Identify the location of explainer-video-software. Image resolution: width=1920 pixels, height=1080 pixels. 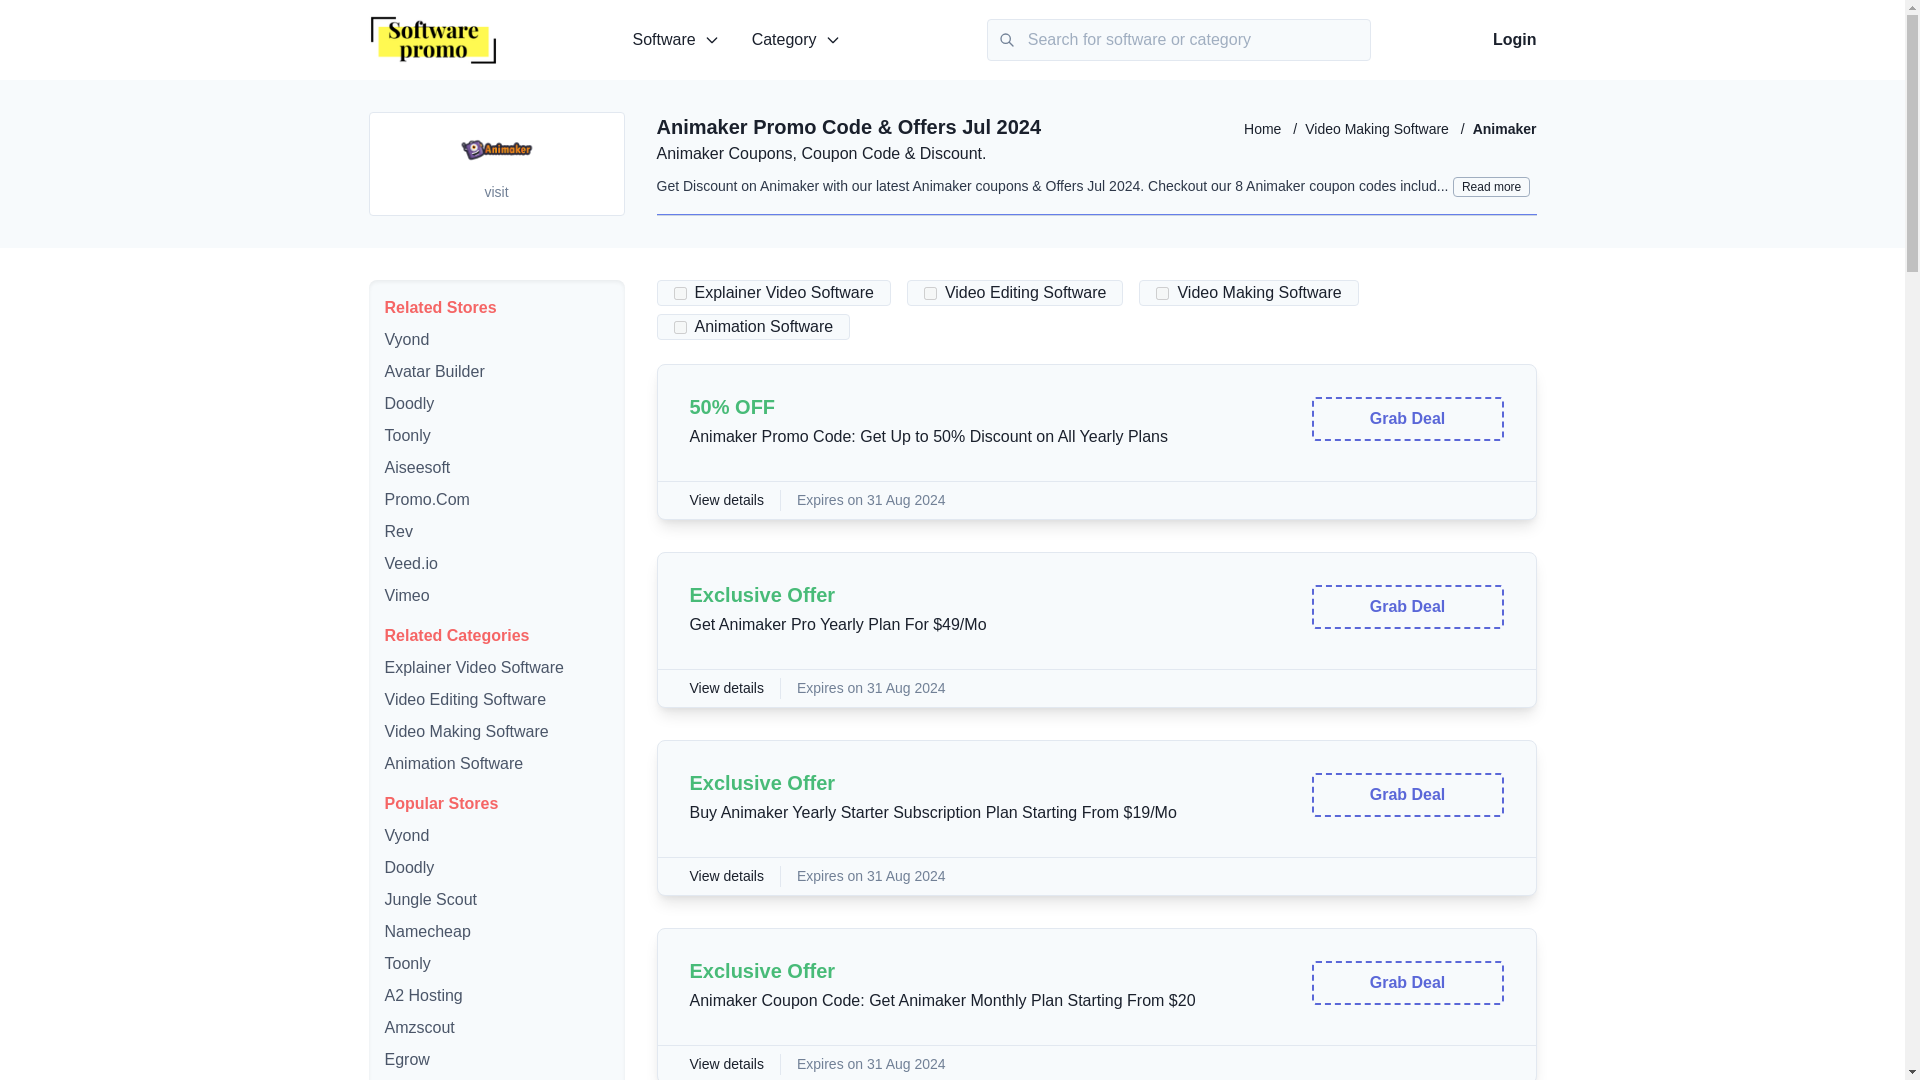
(680, 292).